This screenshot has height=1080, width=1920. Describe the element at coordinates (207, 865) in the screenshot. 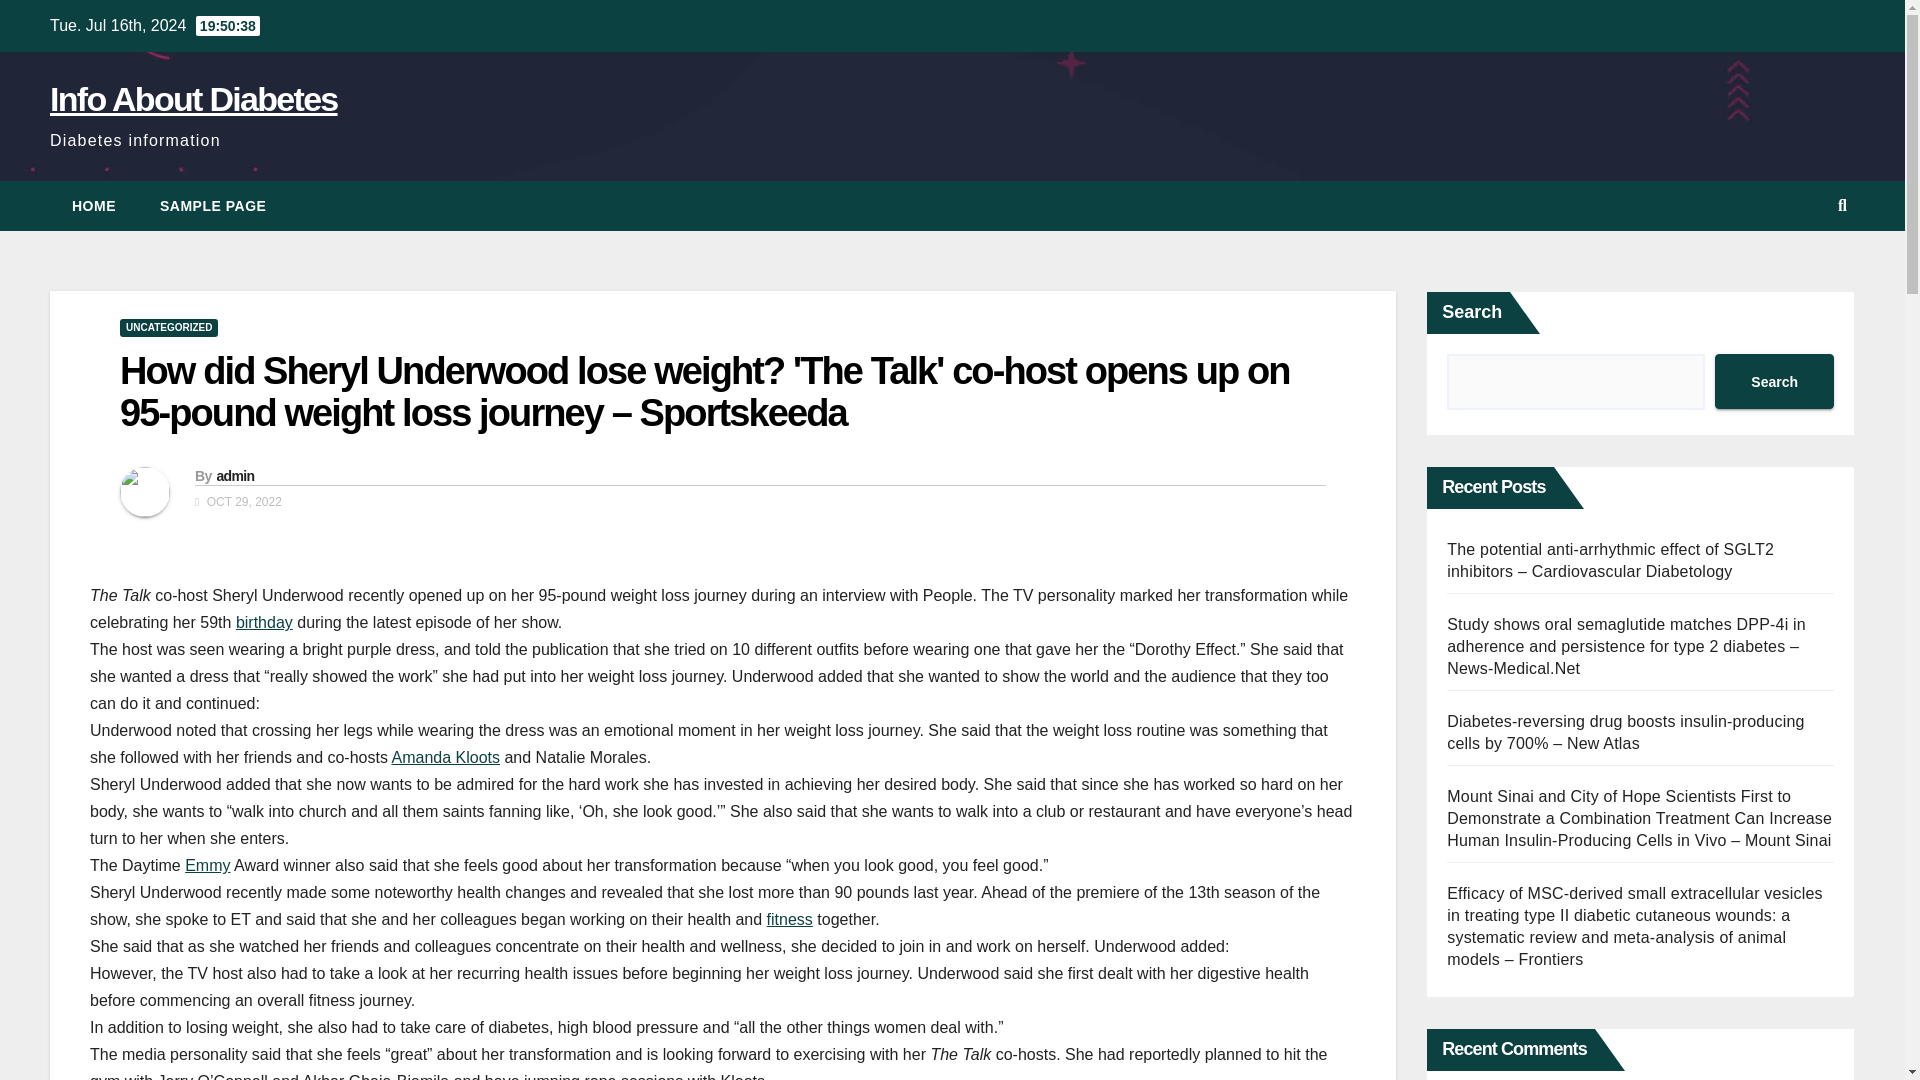

I see `Emmy` at that location.